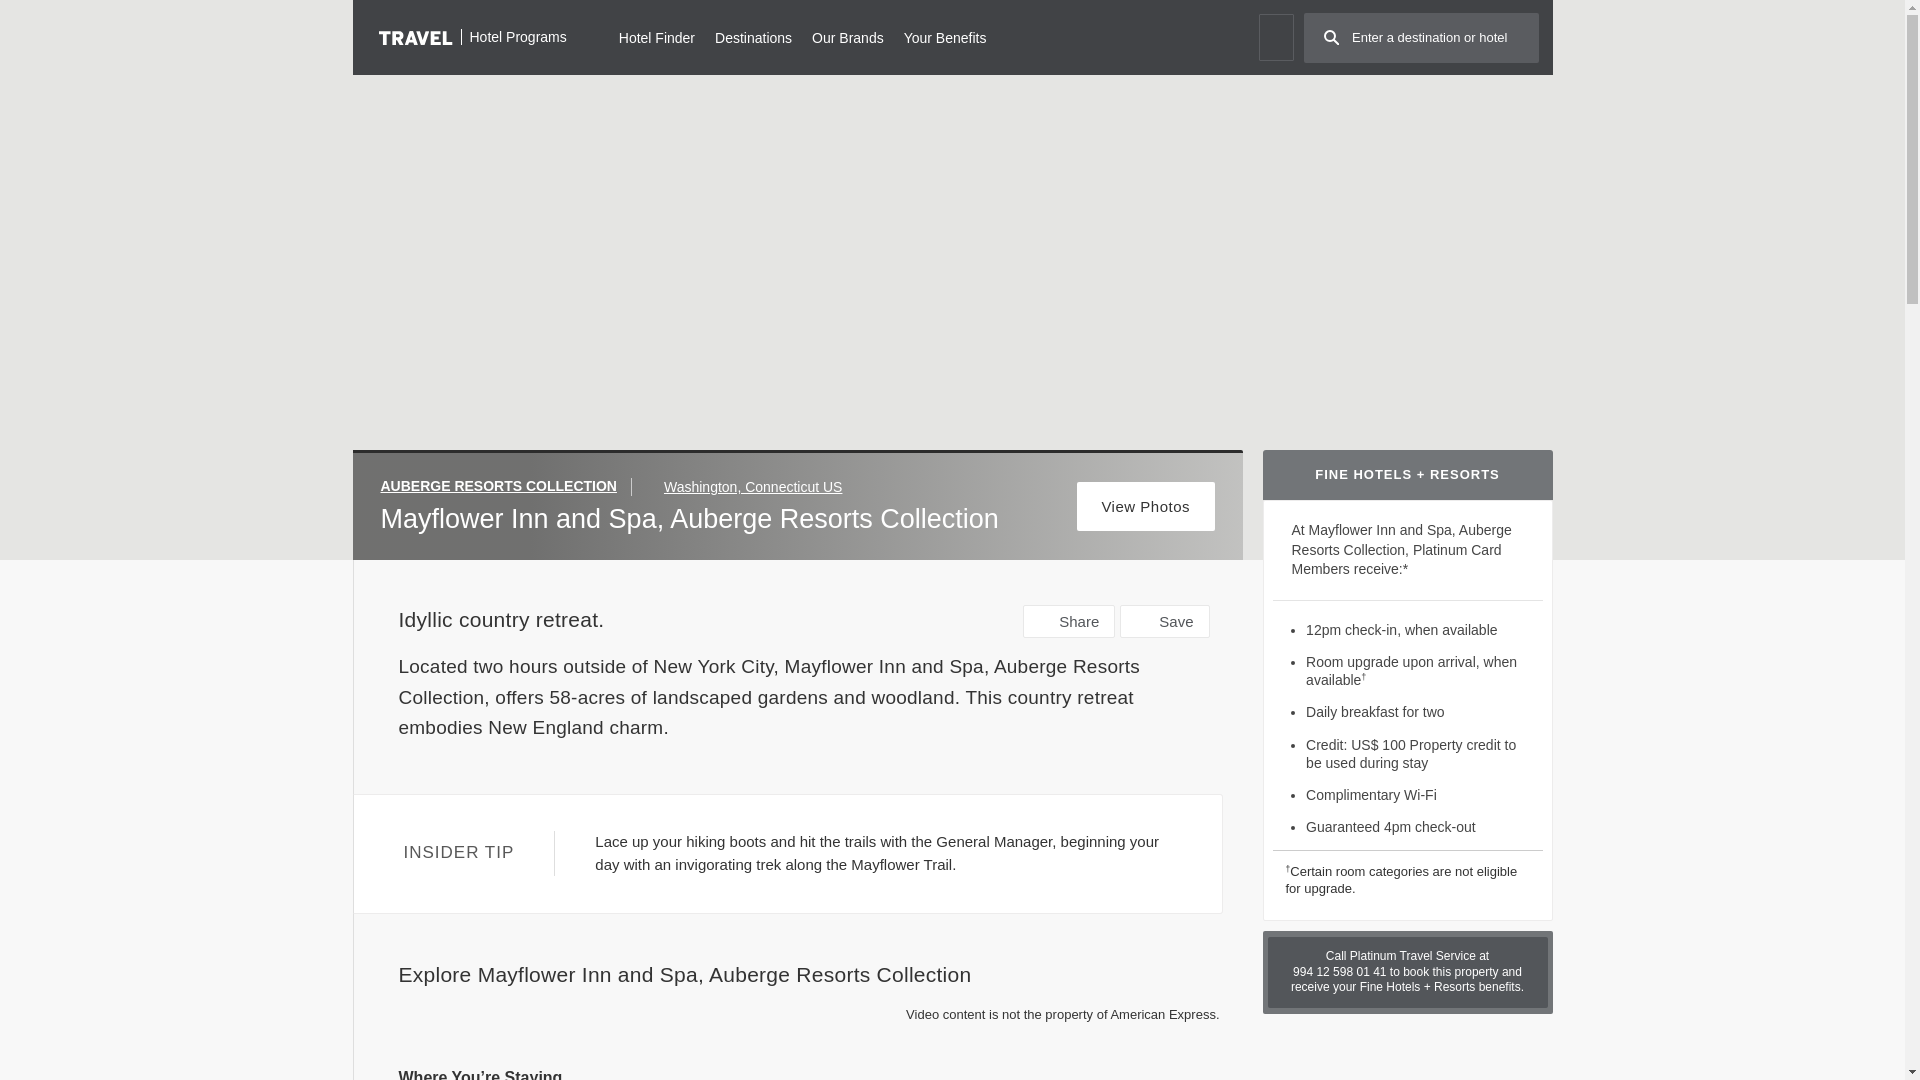  I want to click on AUBERGE RESORTS COLLECTION, so click(506, 486).